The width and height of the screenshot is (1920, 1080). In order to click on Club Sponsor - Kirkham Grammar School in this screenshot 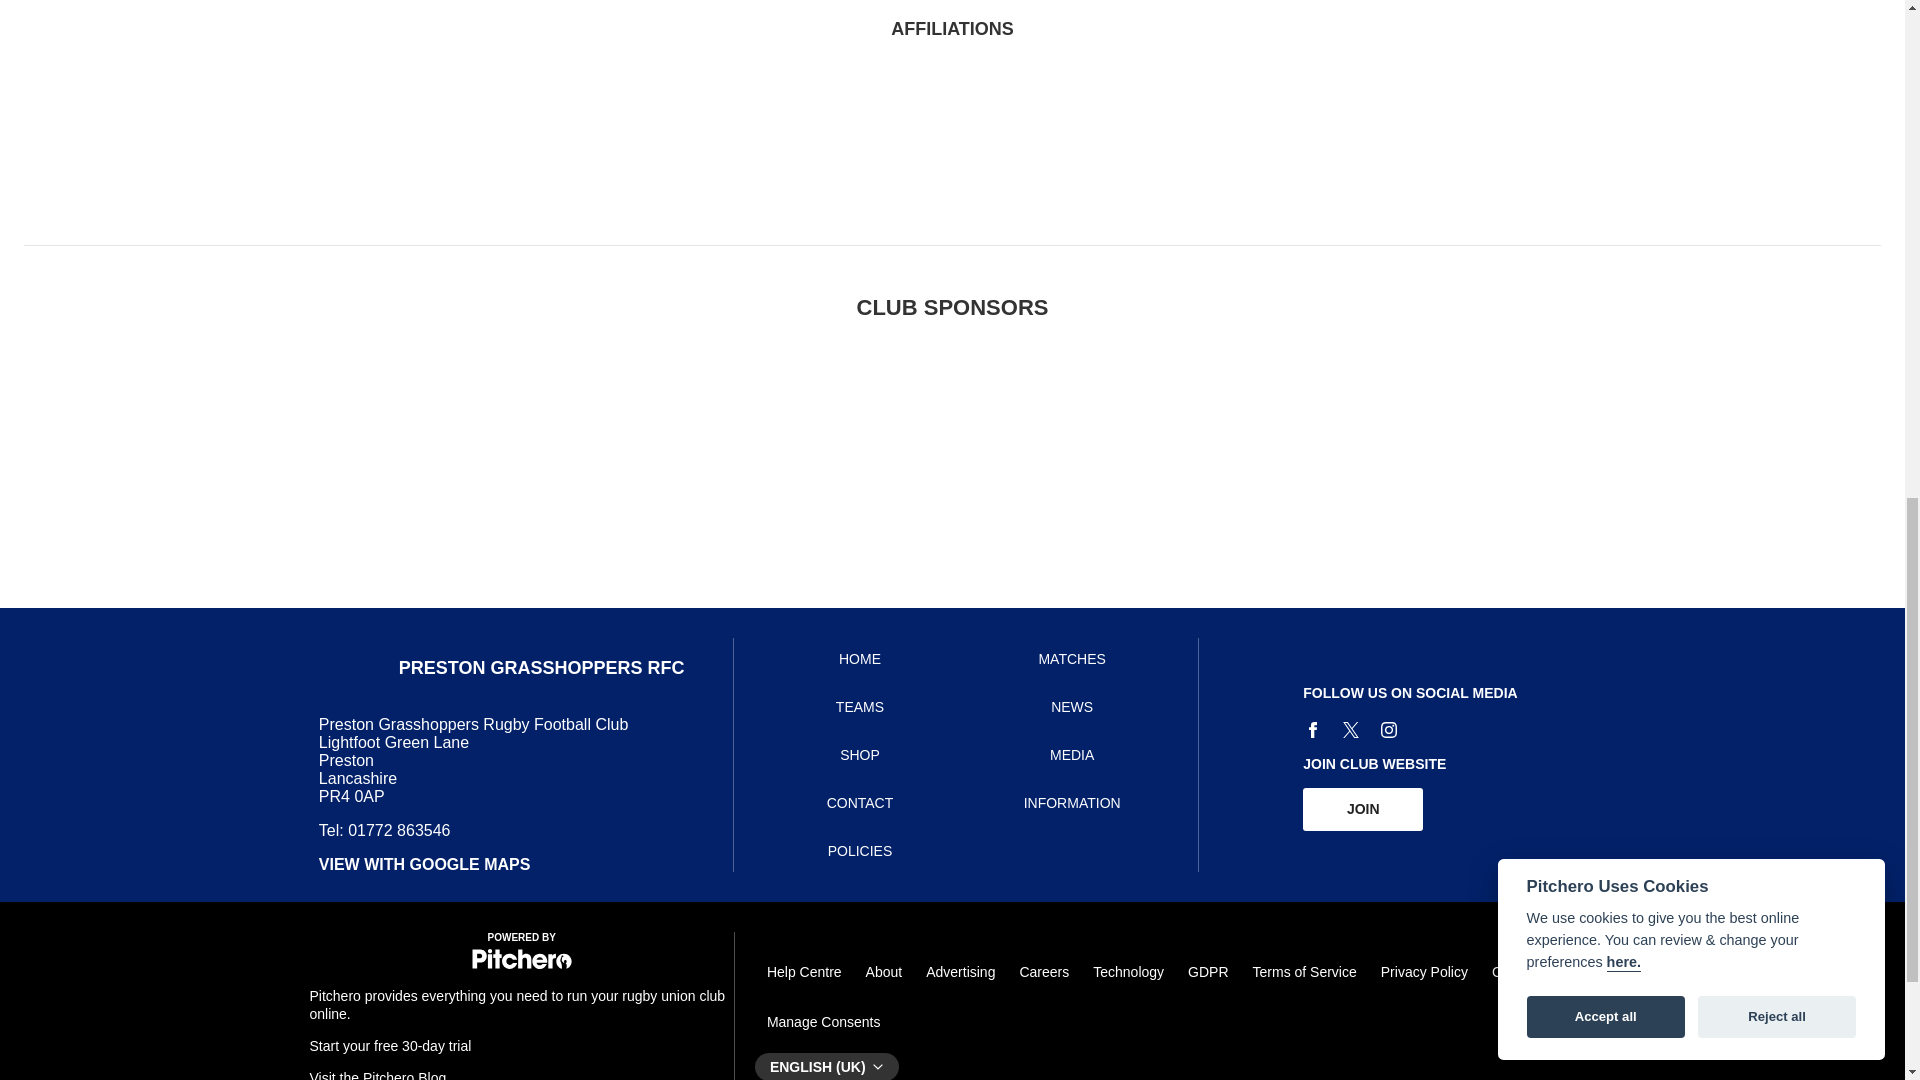, I will do `click(848, 440)`.